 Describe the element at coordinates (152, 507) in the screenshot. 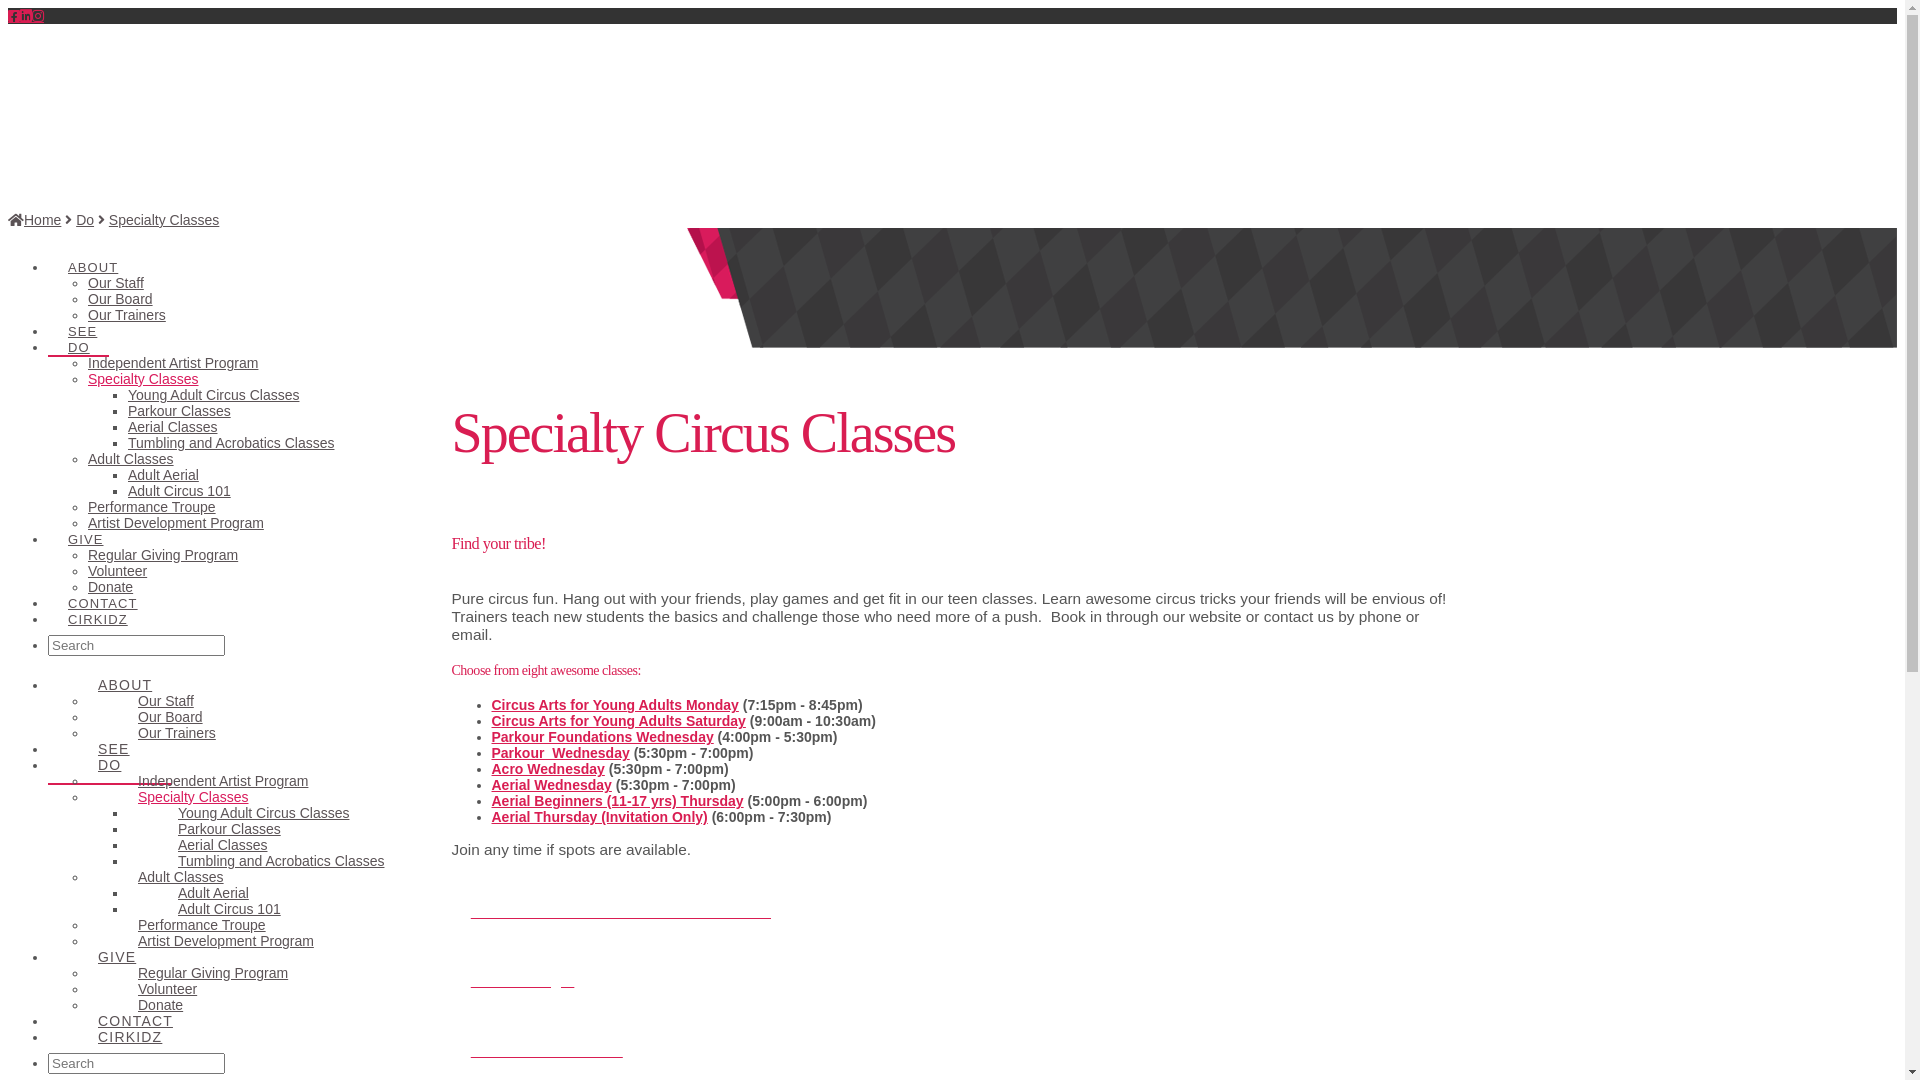

I see `Performance Troupe` at that location.